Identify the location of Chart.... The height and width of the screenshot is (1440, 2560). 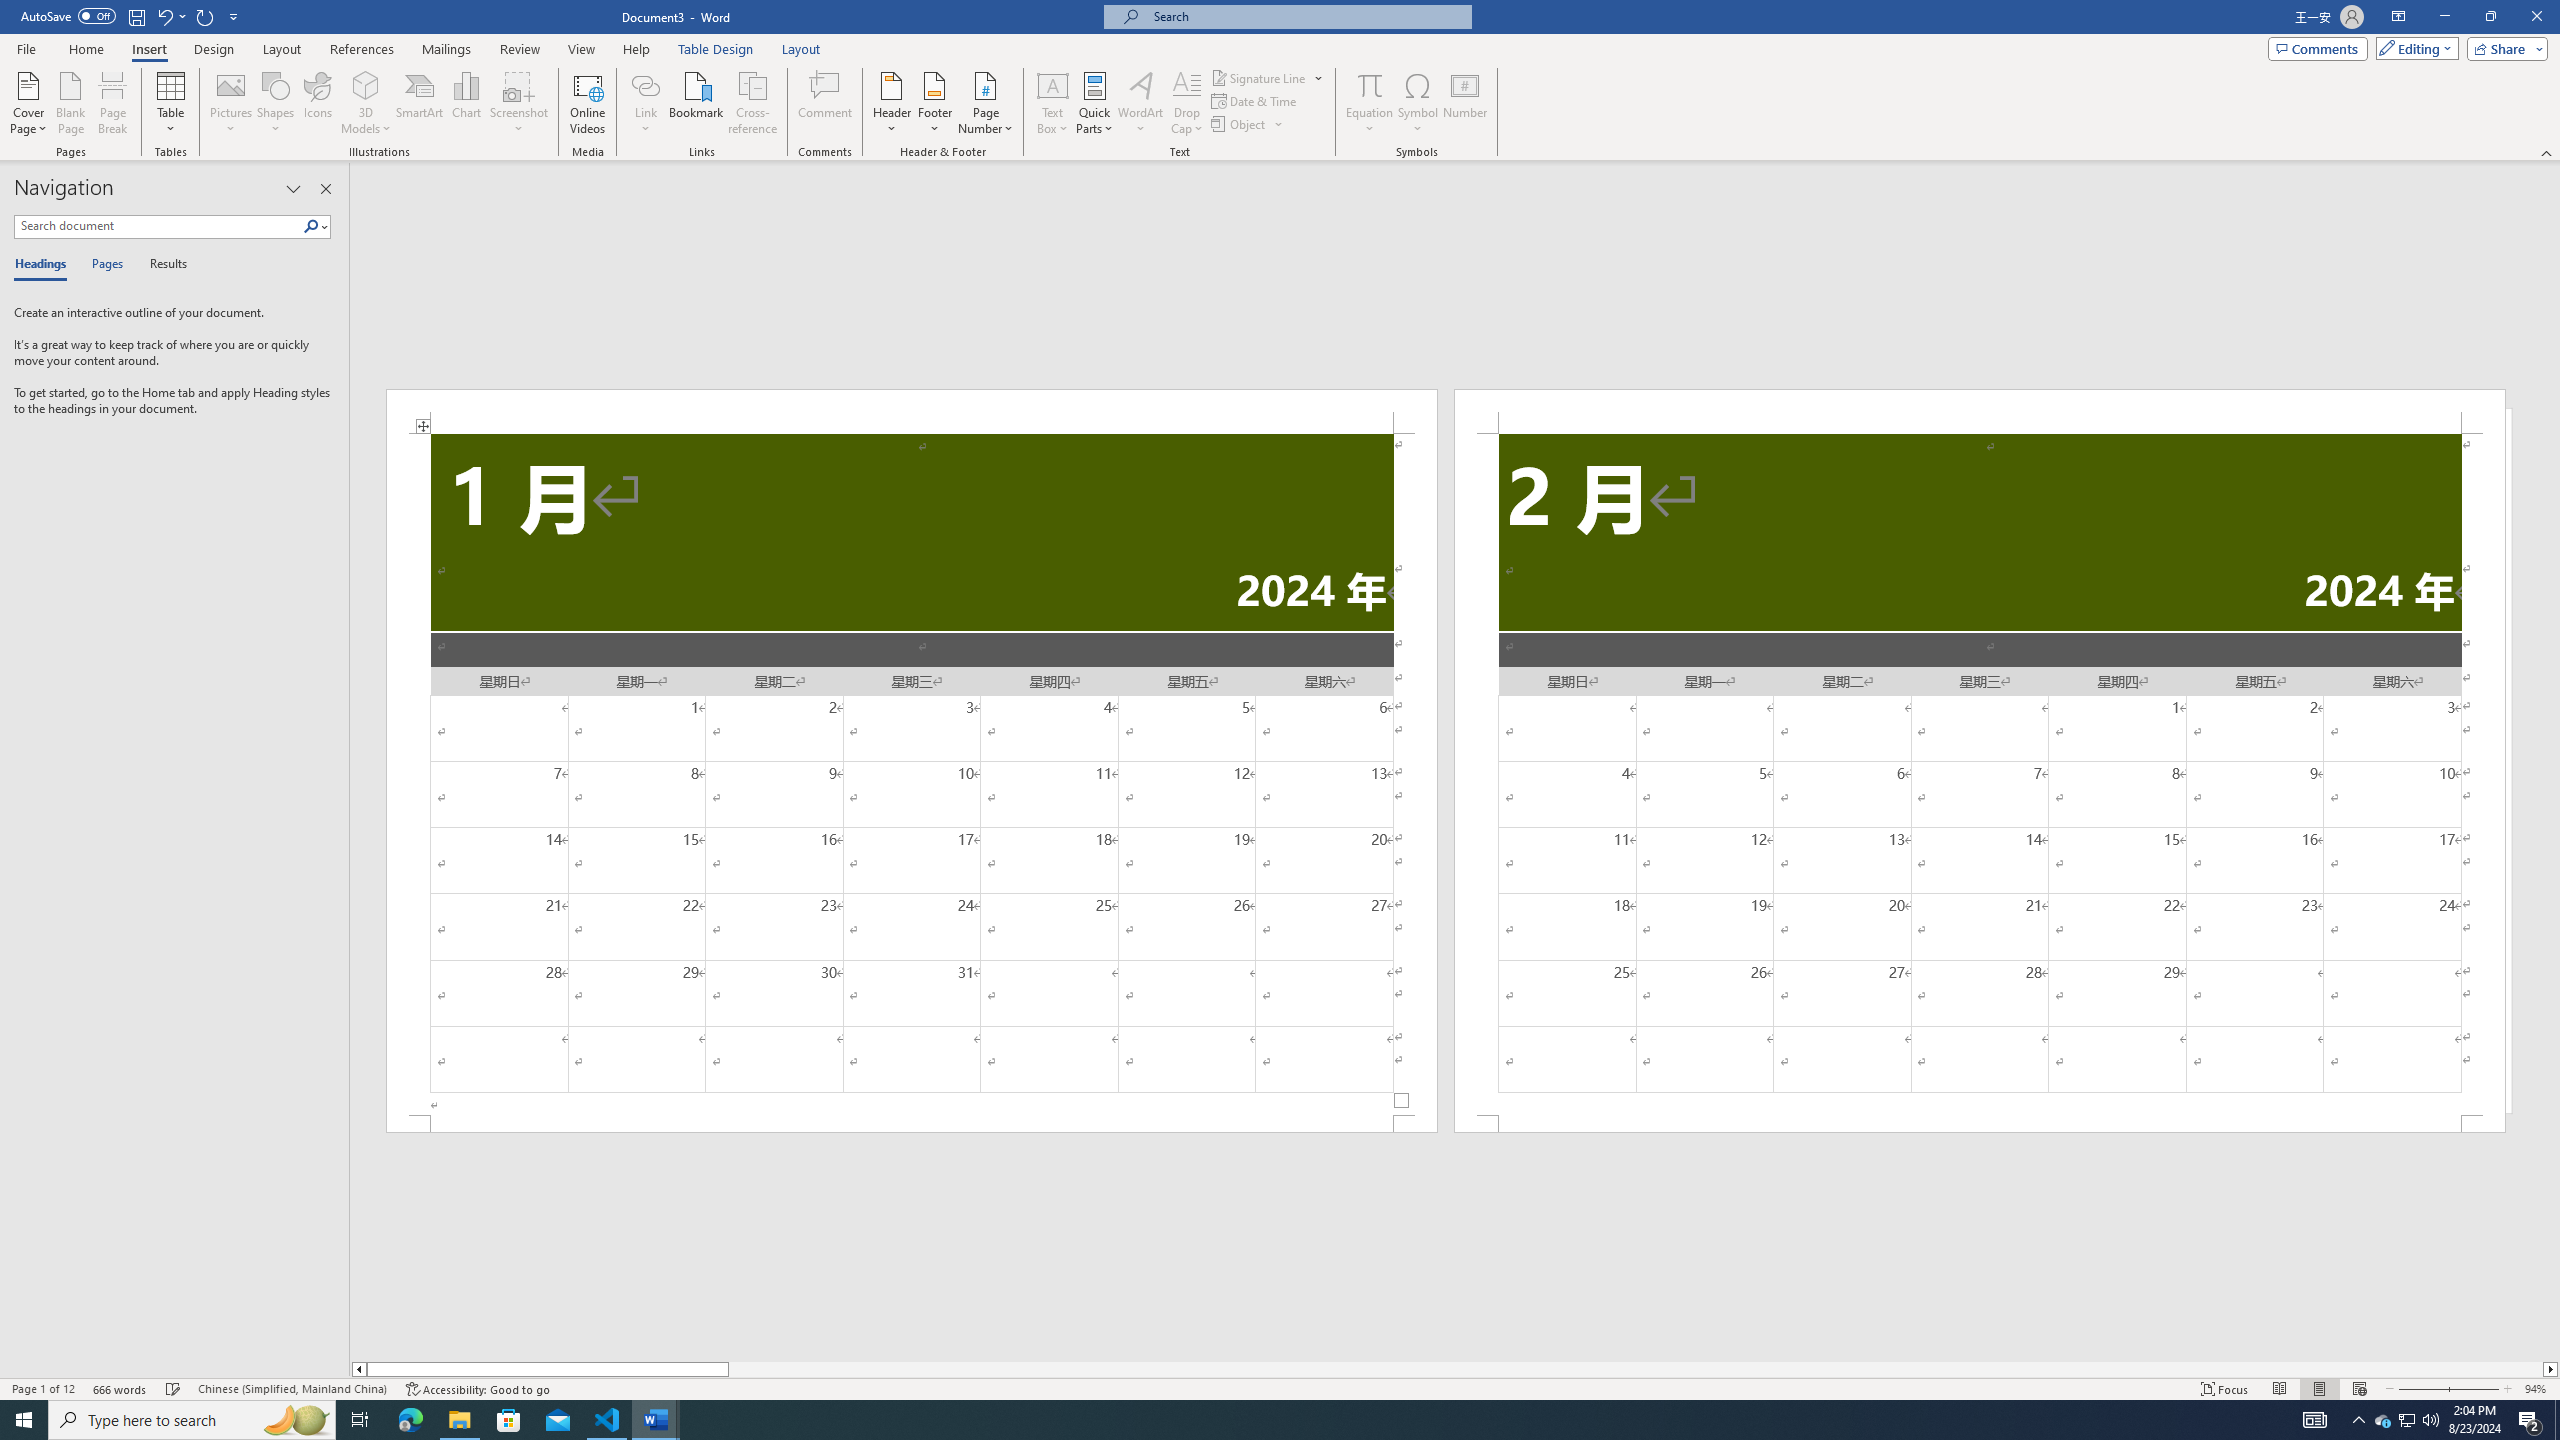
(466, 103).